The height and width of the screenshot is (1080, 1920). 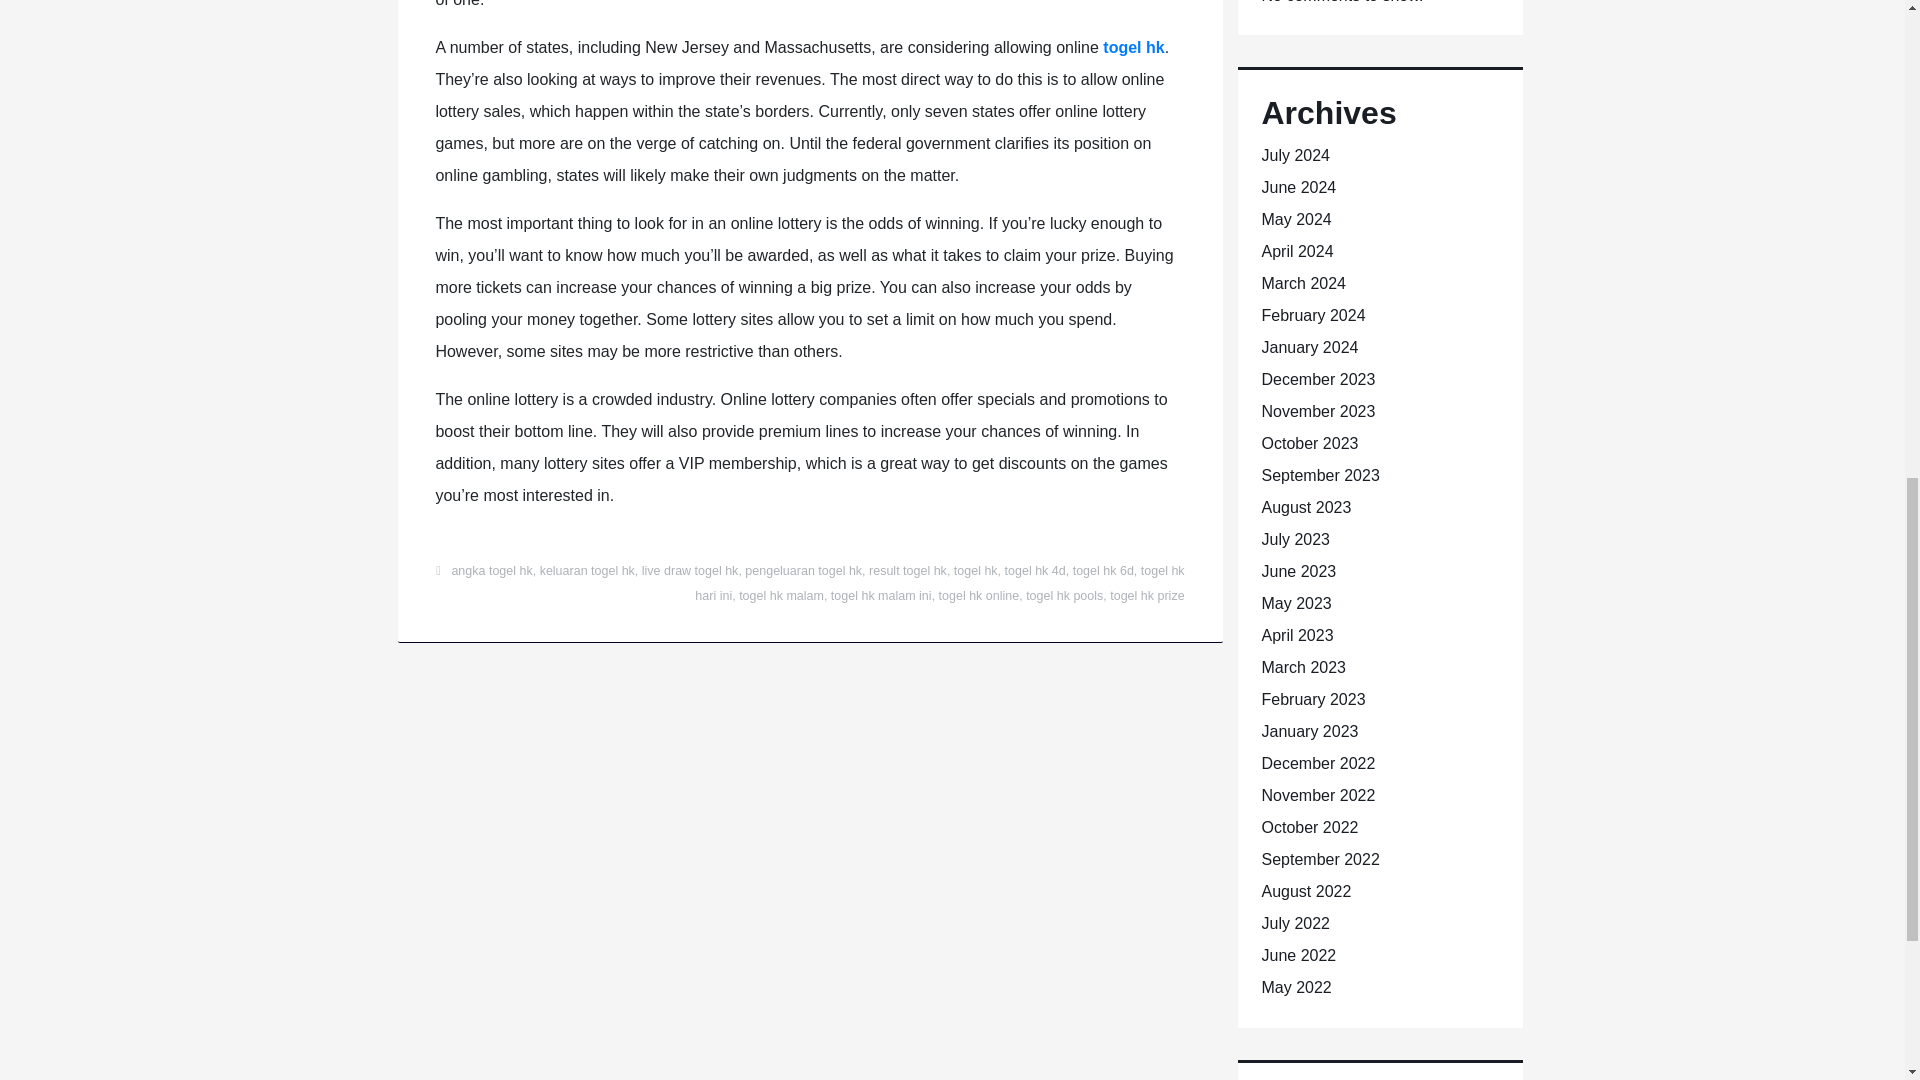 What do you see at coordinates (1320, 474) in the screenshot?
I see `September 2023` at bounding box center [1320, 474].